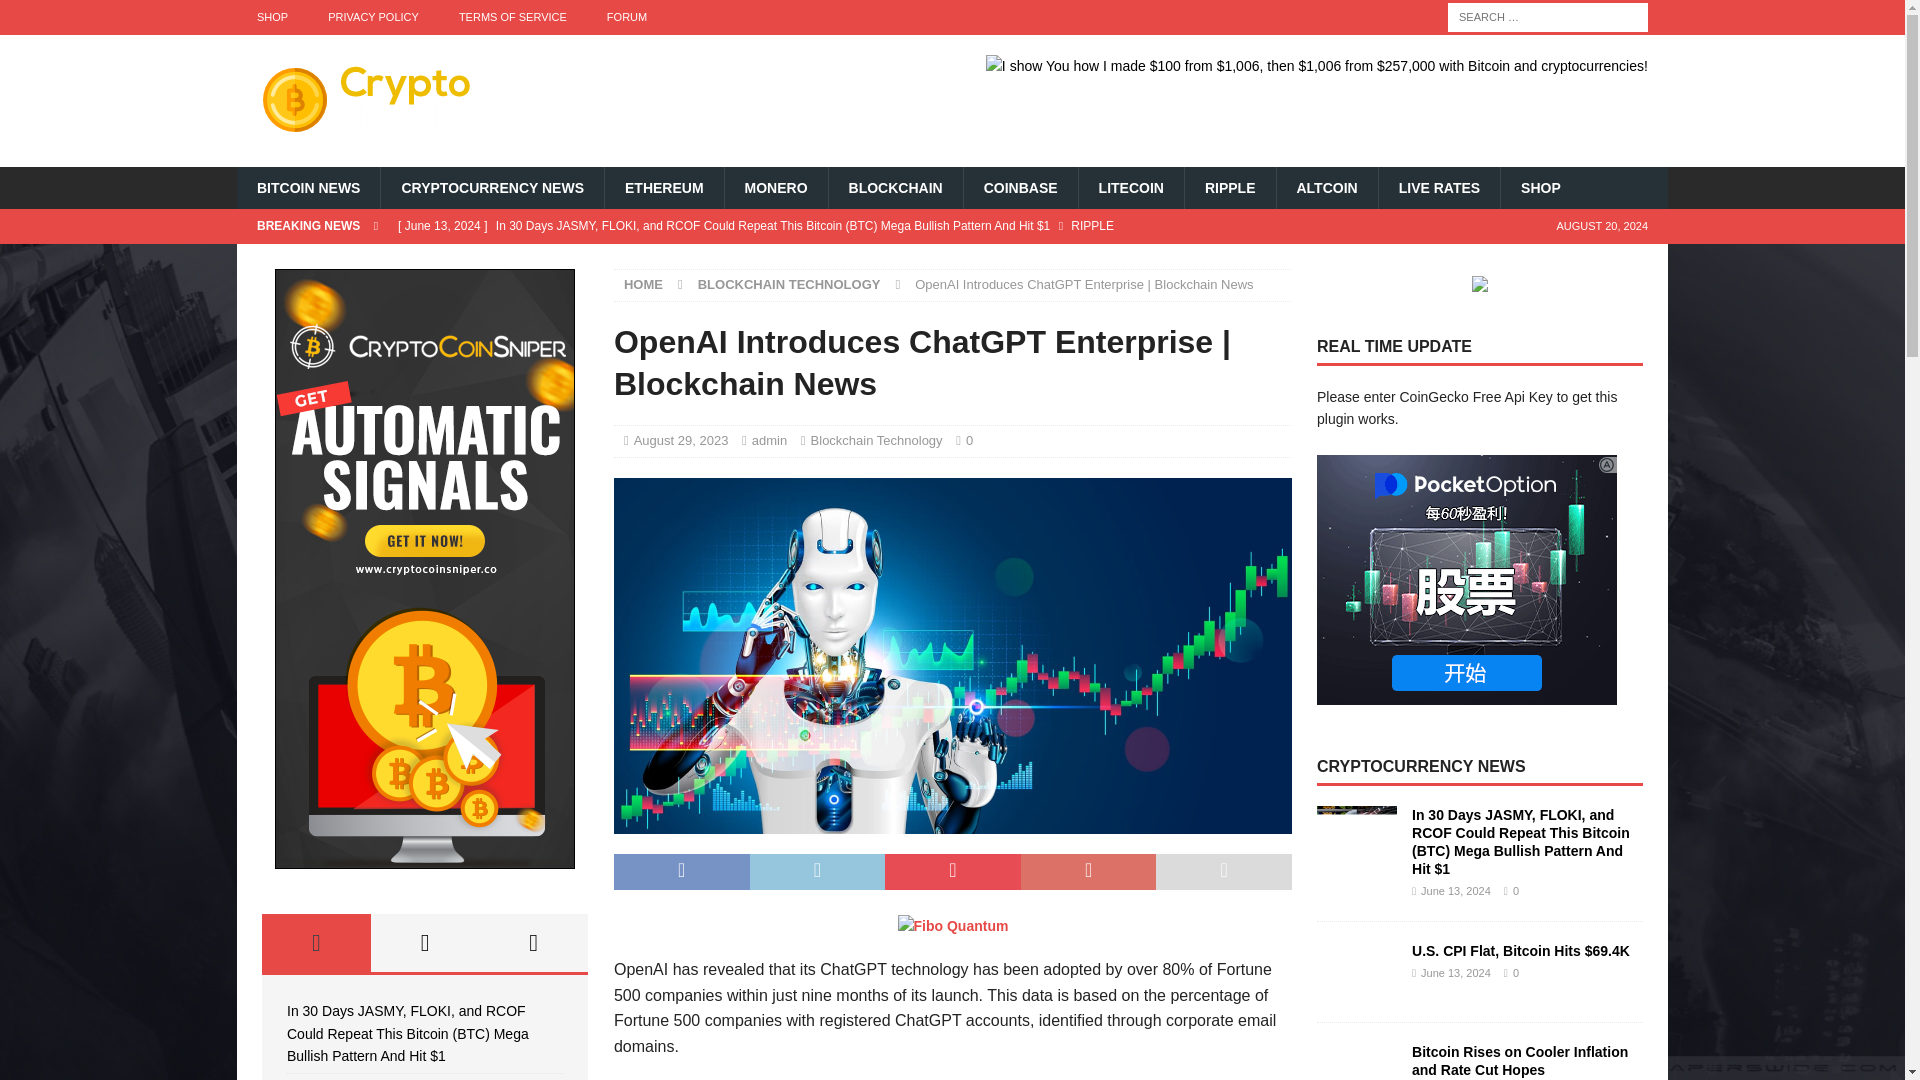 The height and width of the screenshot is (1080, 1920). What do you see at coordinates (775, 188) in the screenshot?
I see `MONERO` at bounding box center [775, 188].